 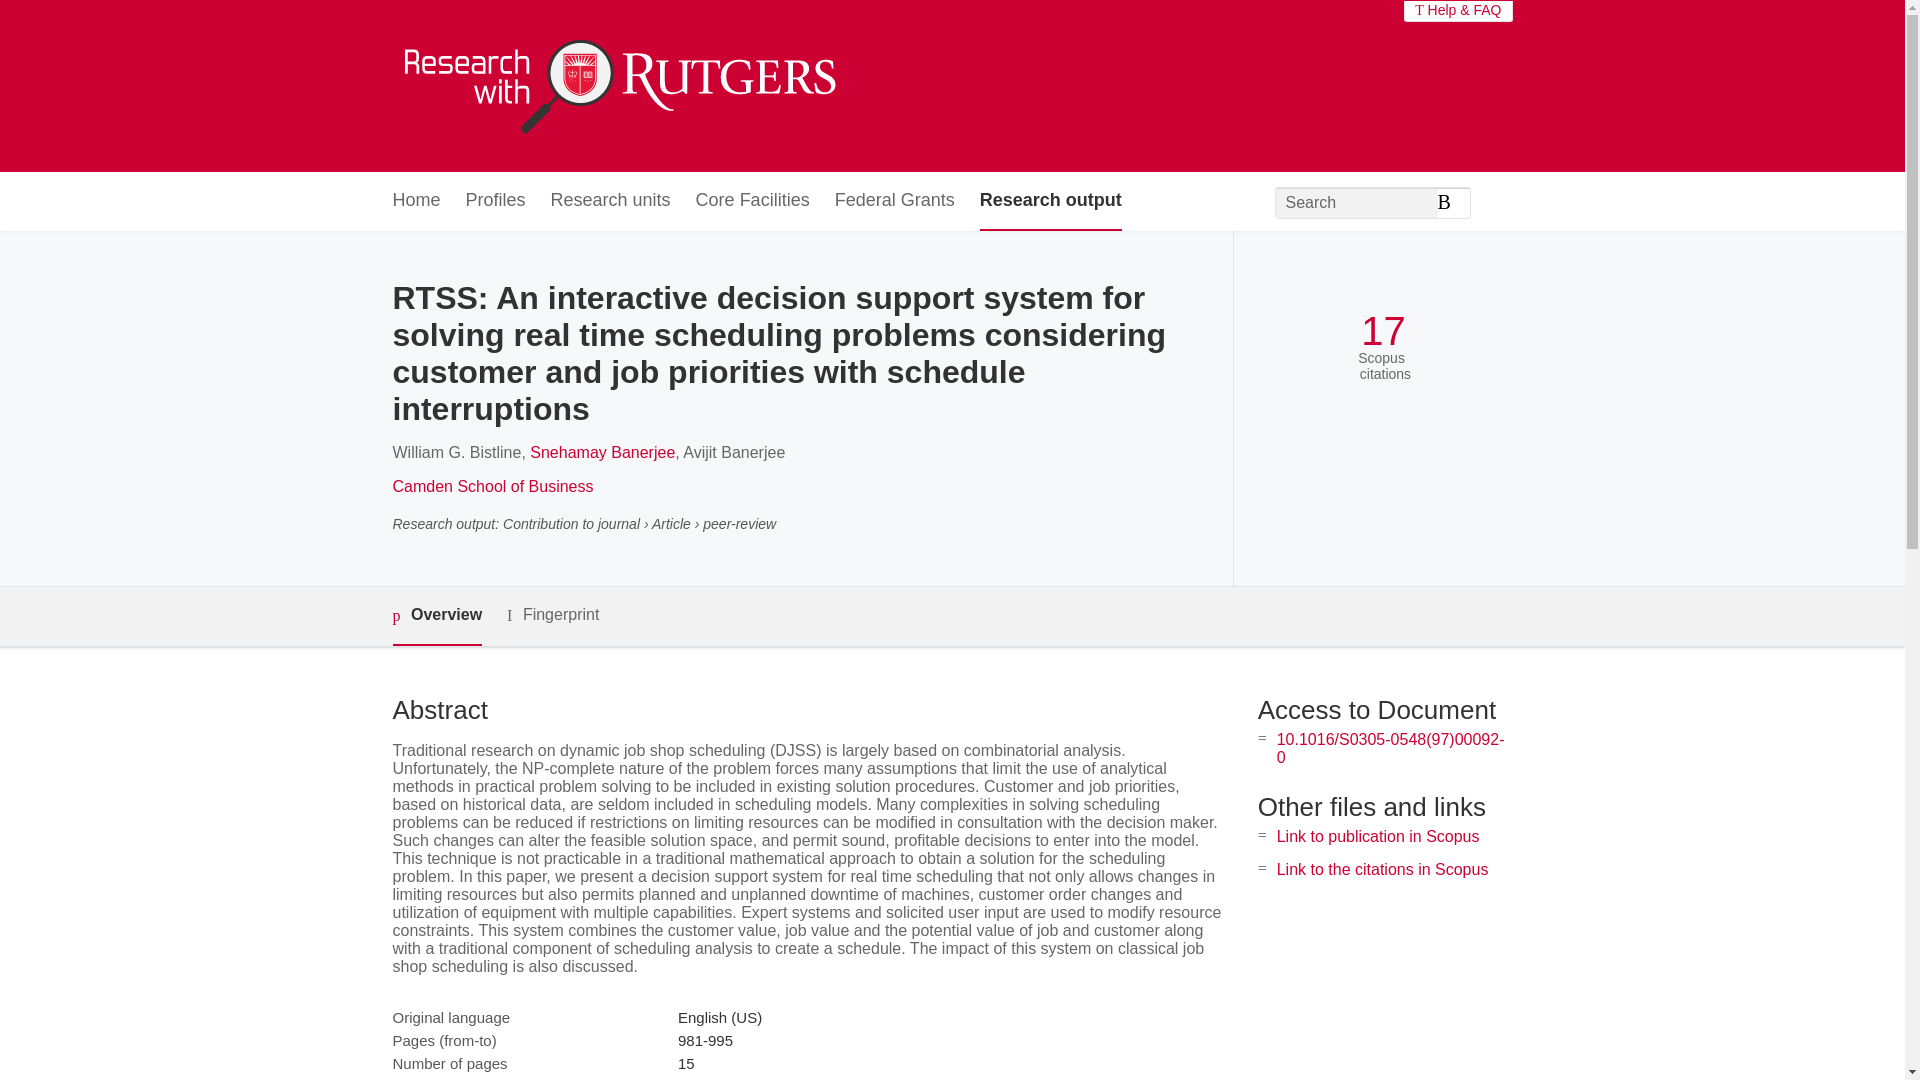 What do you see at coordinates (436, 616) in the screenshot?
I see `Overview` at bounding box center [436, 616].